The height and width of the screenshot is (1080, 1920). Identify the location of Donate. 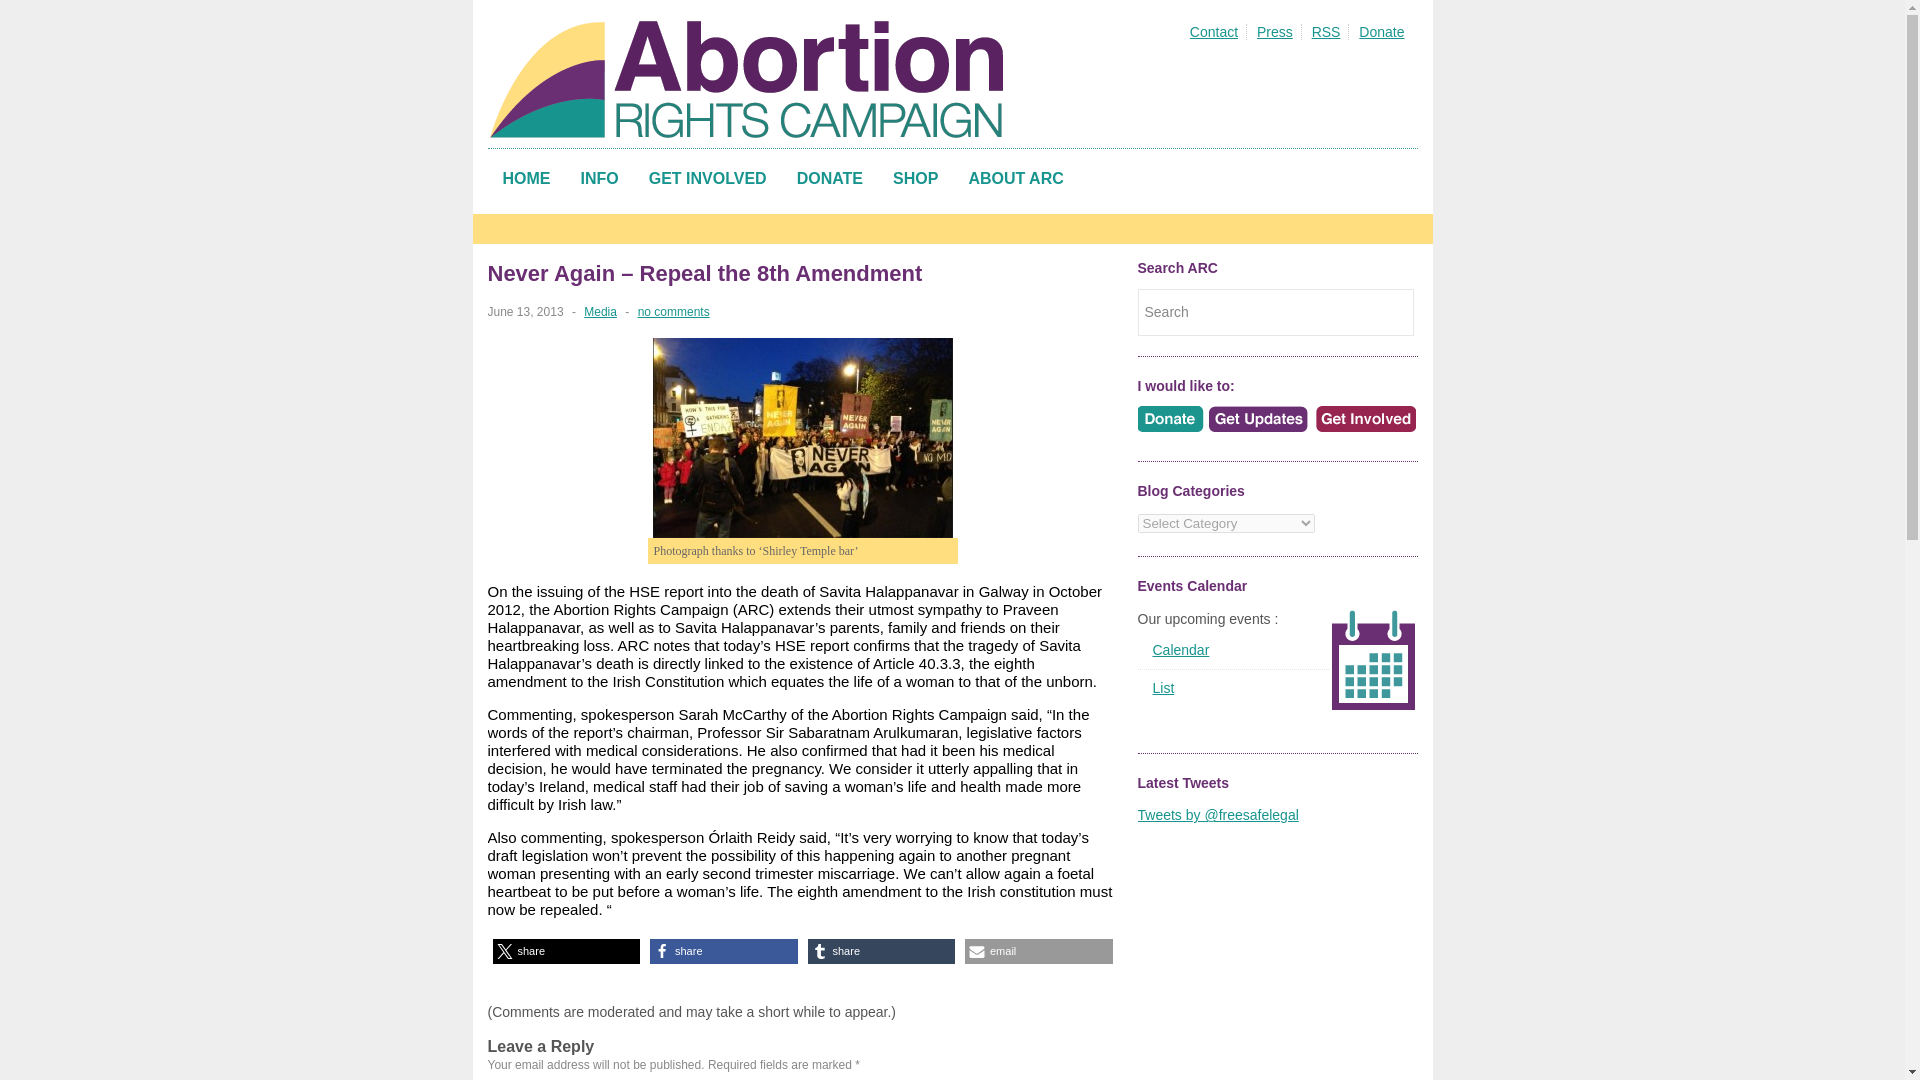
(1382, 31).